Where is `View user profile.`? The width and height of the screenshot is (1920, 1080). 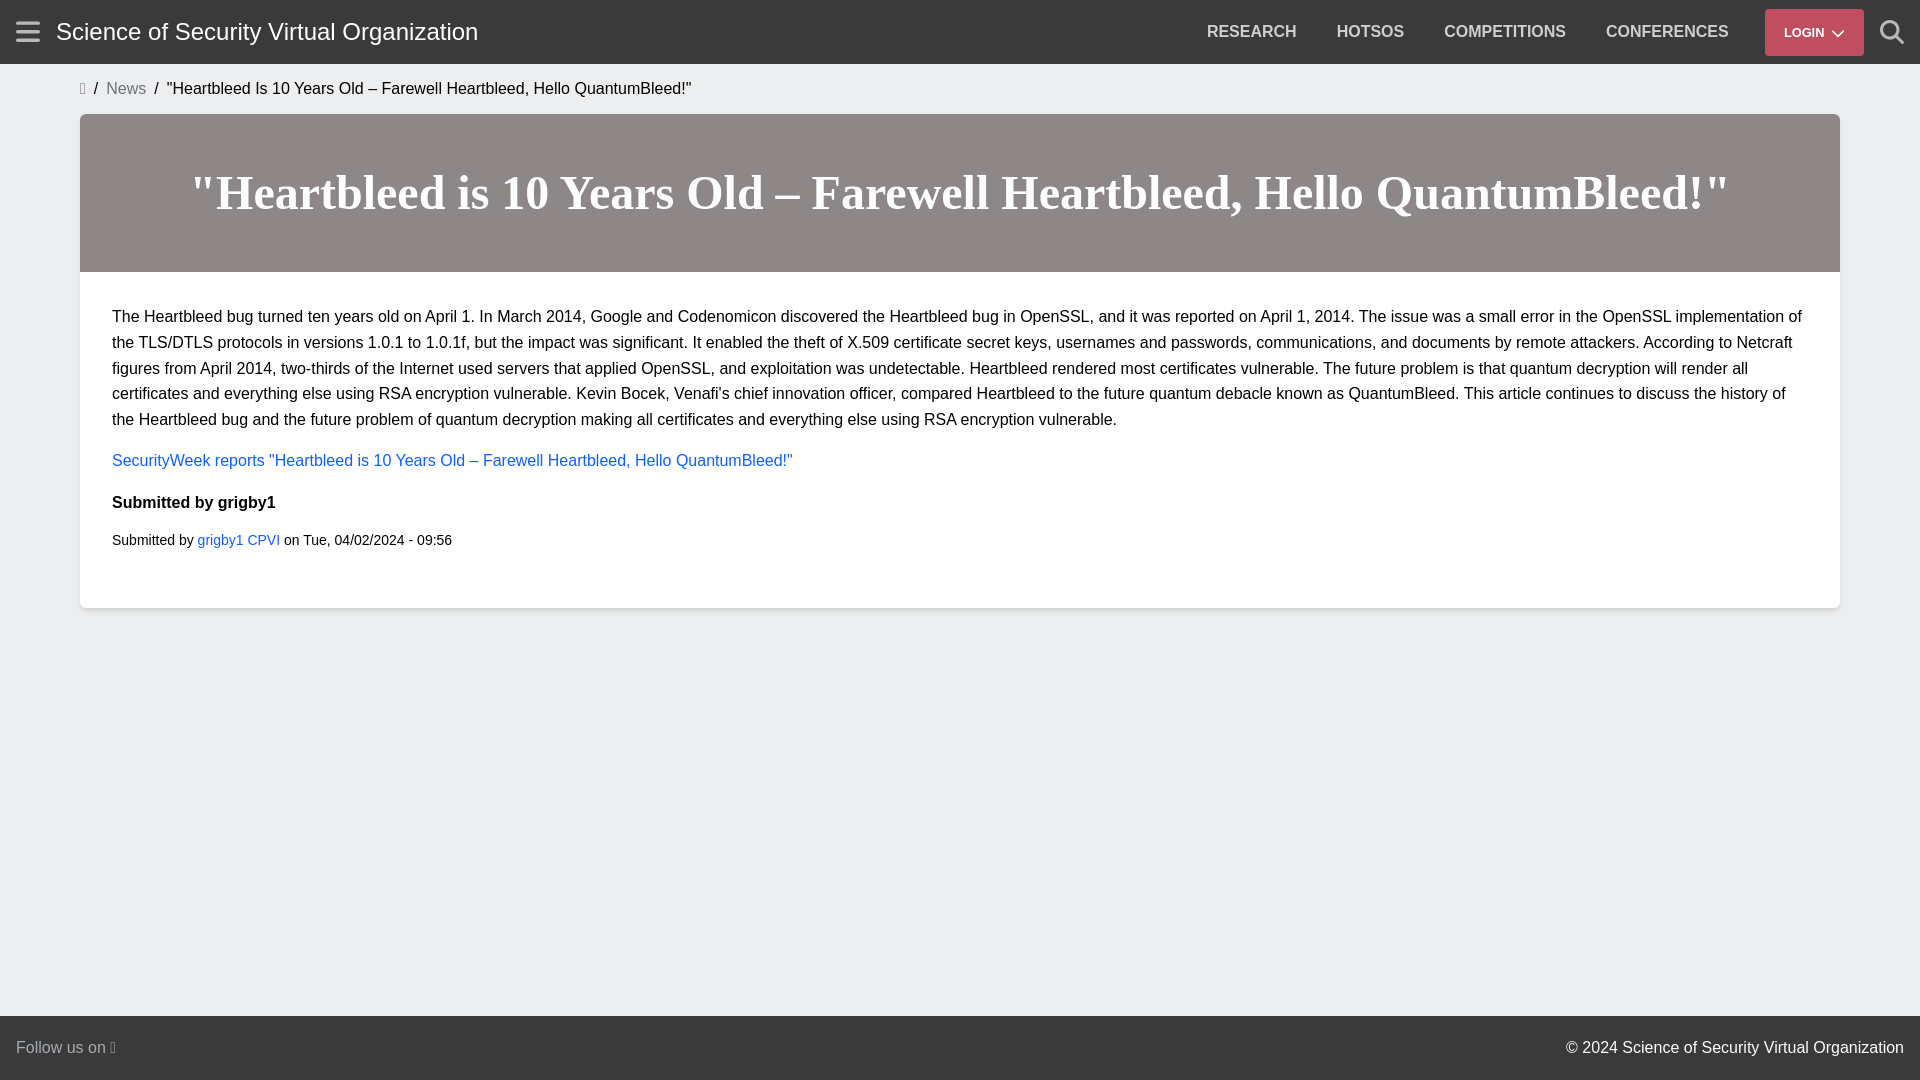 View user profile. is located at coordinates (238, 540).